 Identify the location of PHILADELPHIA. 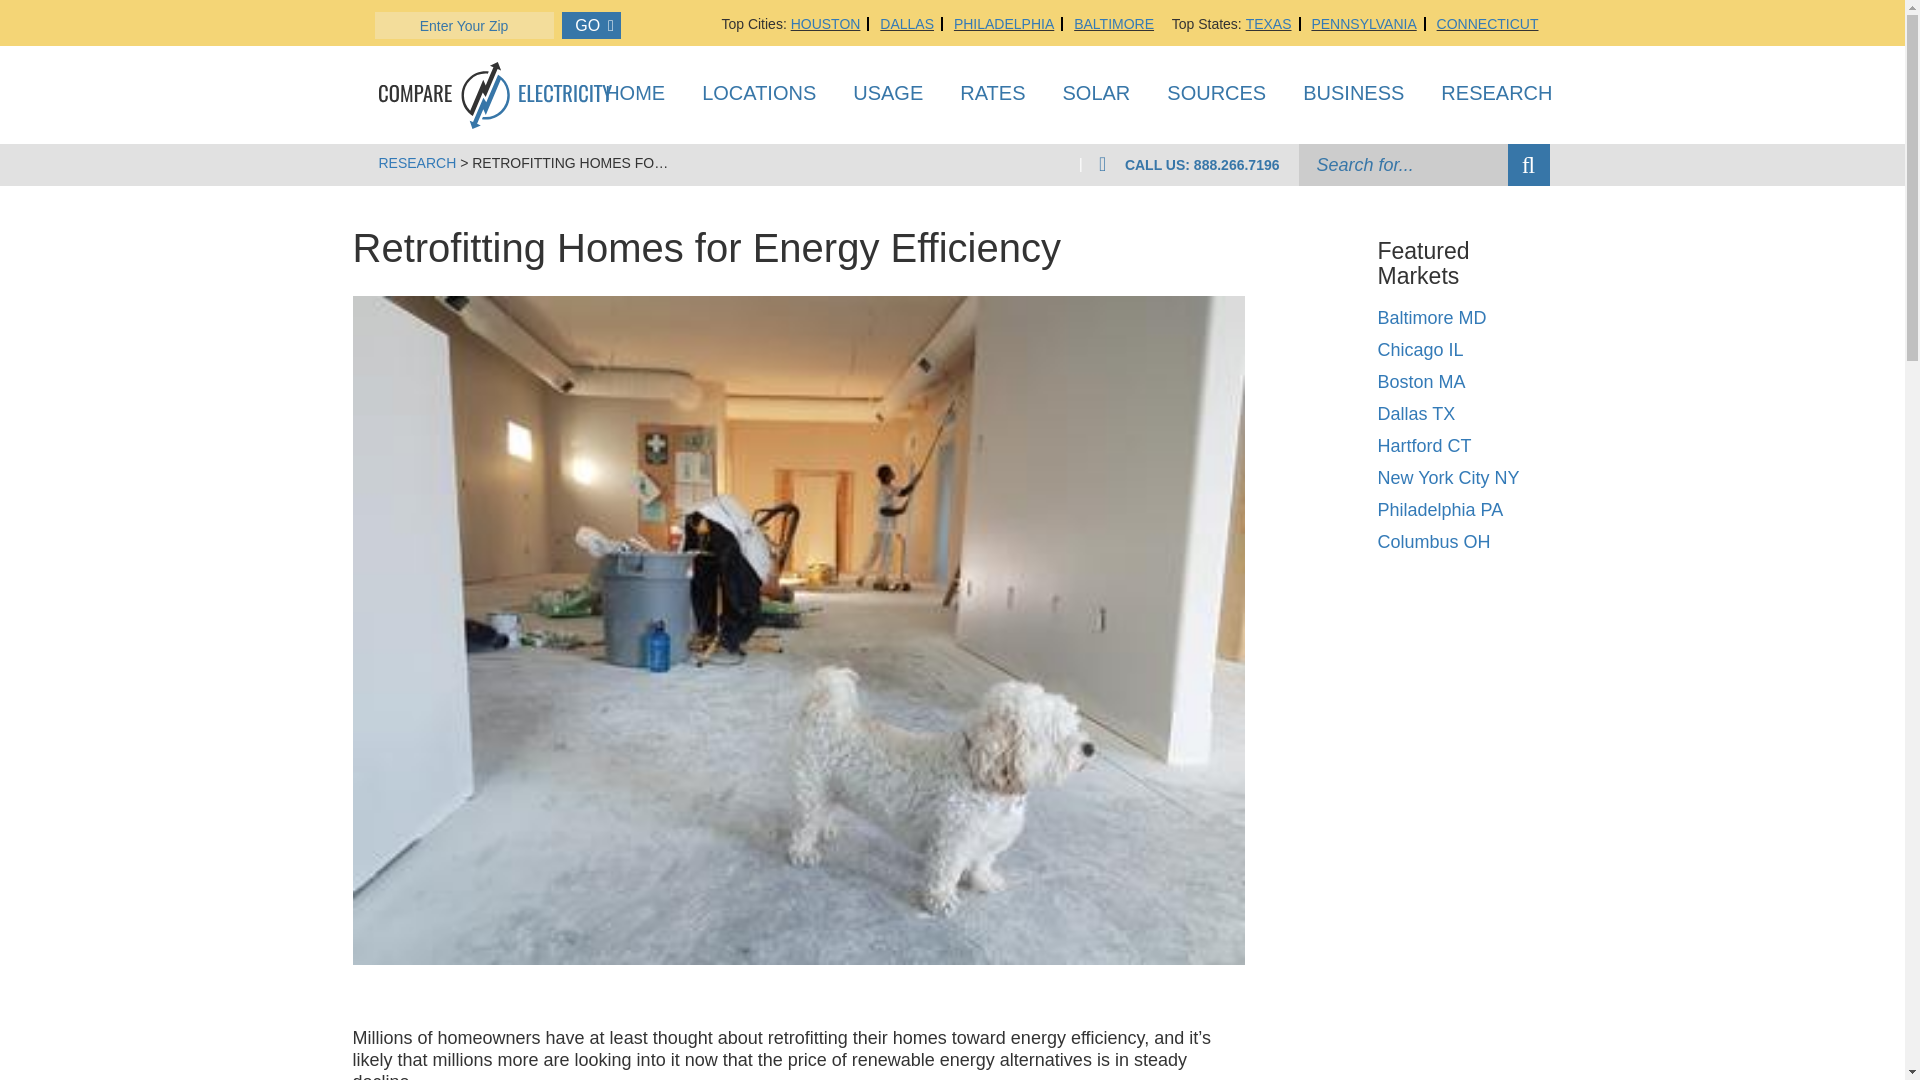
(1004, 24).